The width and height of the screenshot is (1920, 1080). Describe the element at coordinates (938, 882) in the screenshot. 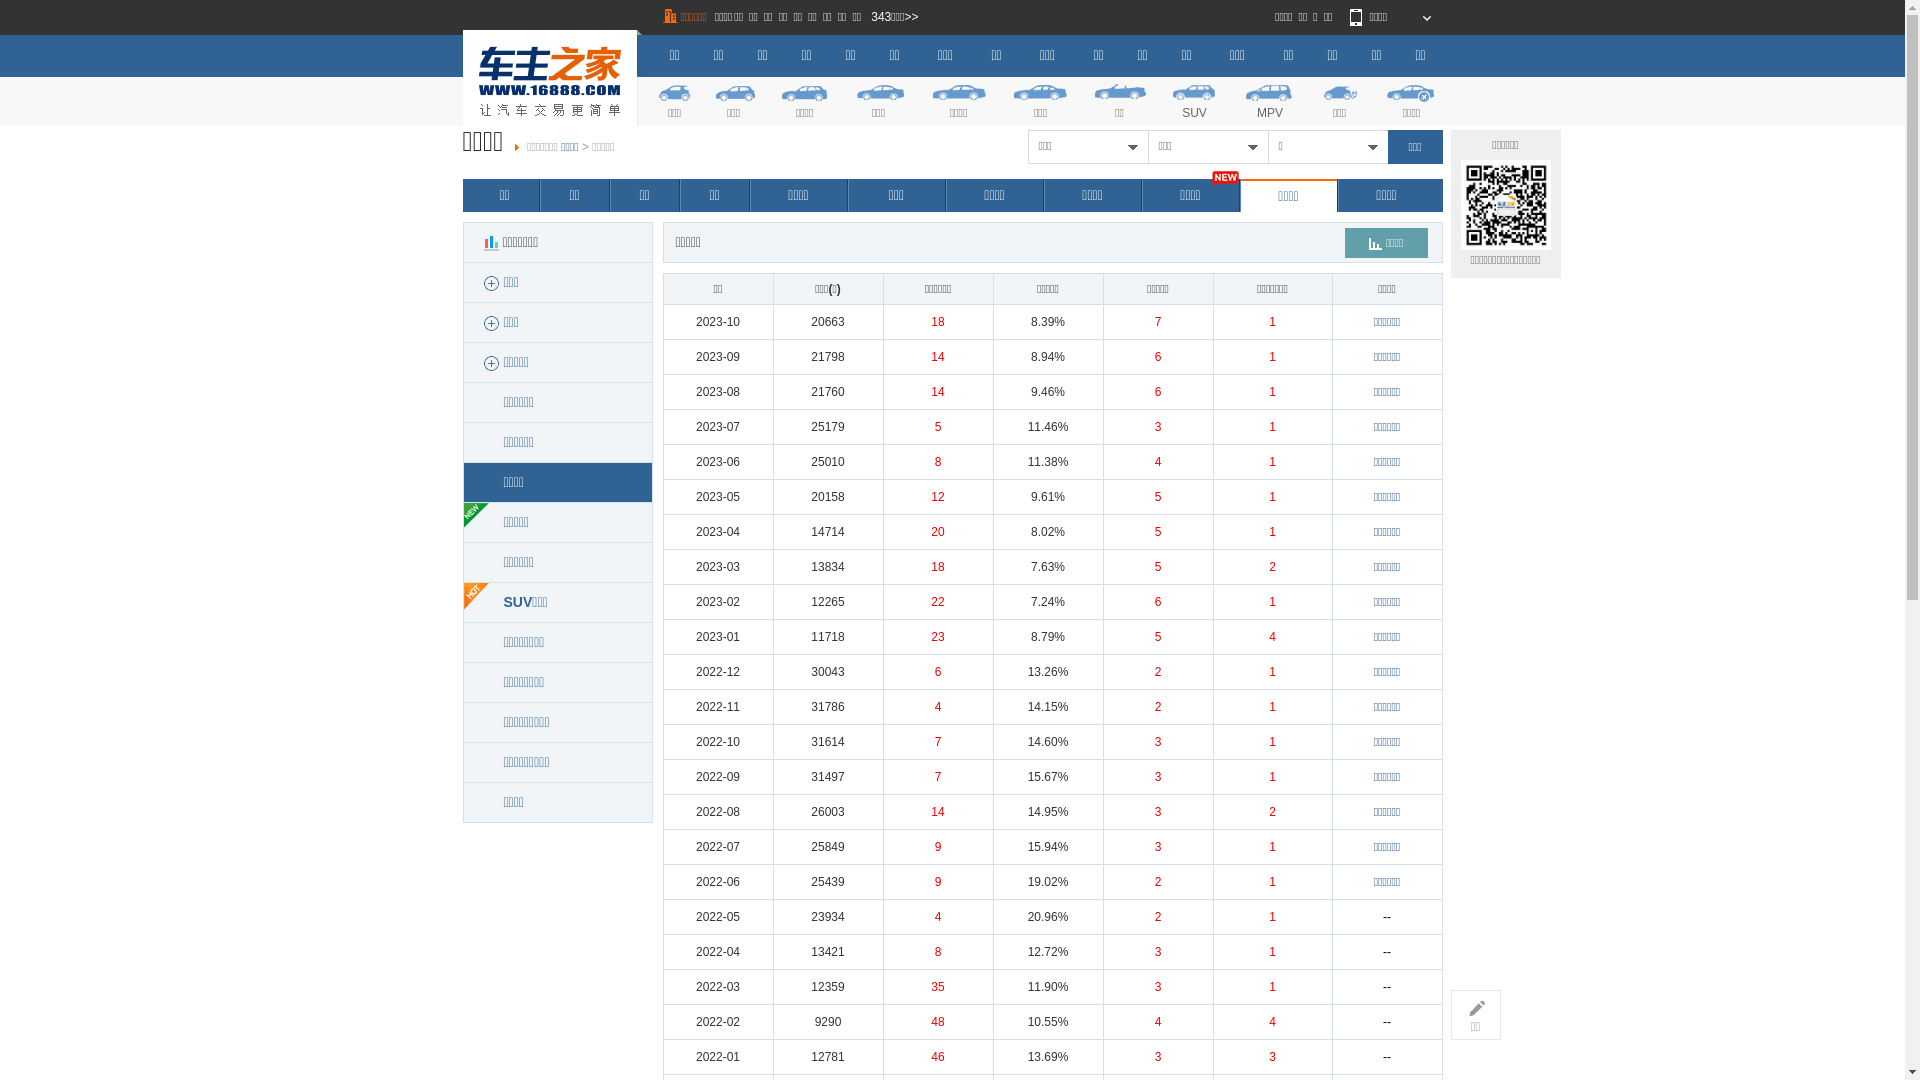

I see `9` at that location.